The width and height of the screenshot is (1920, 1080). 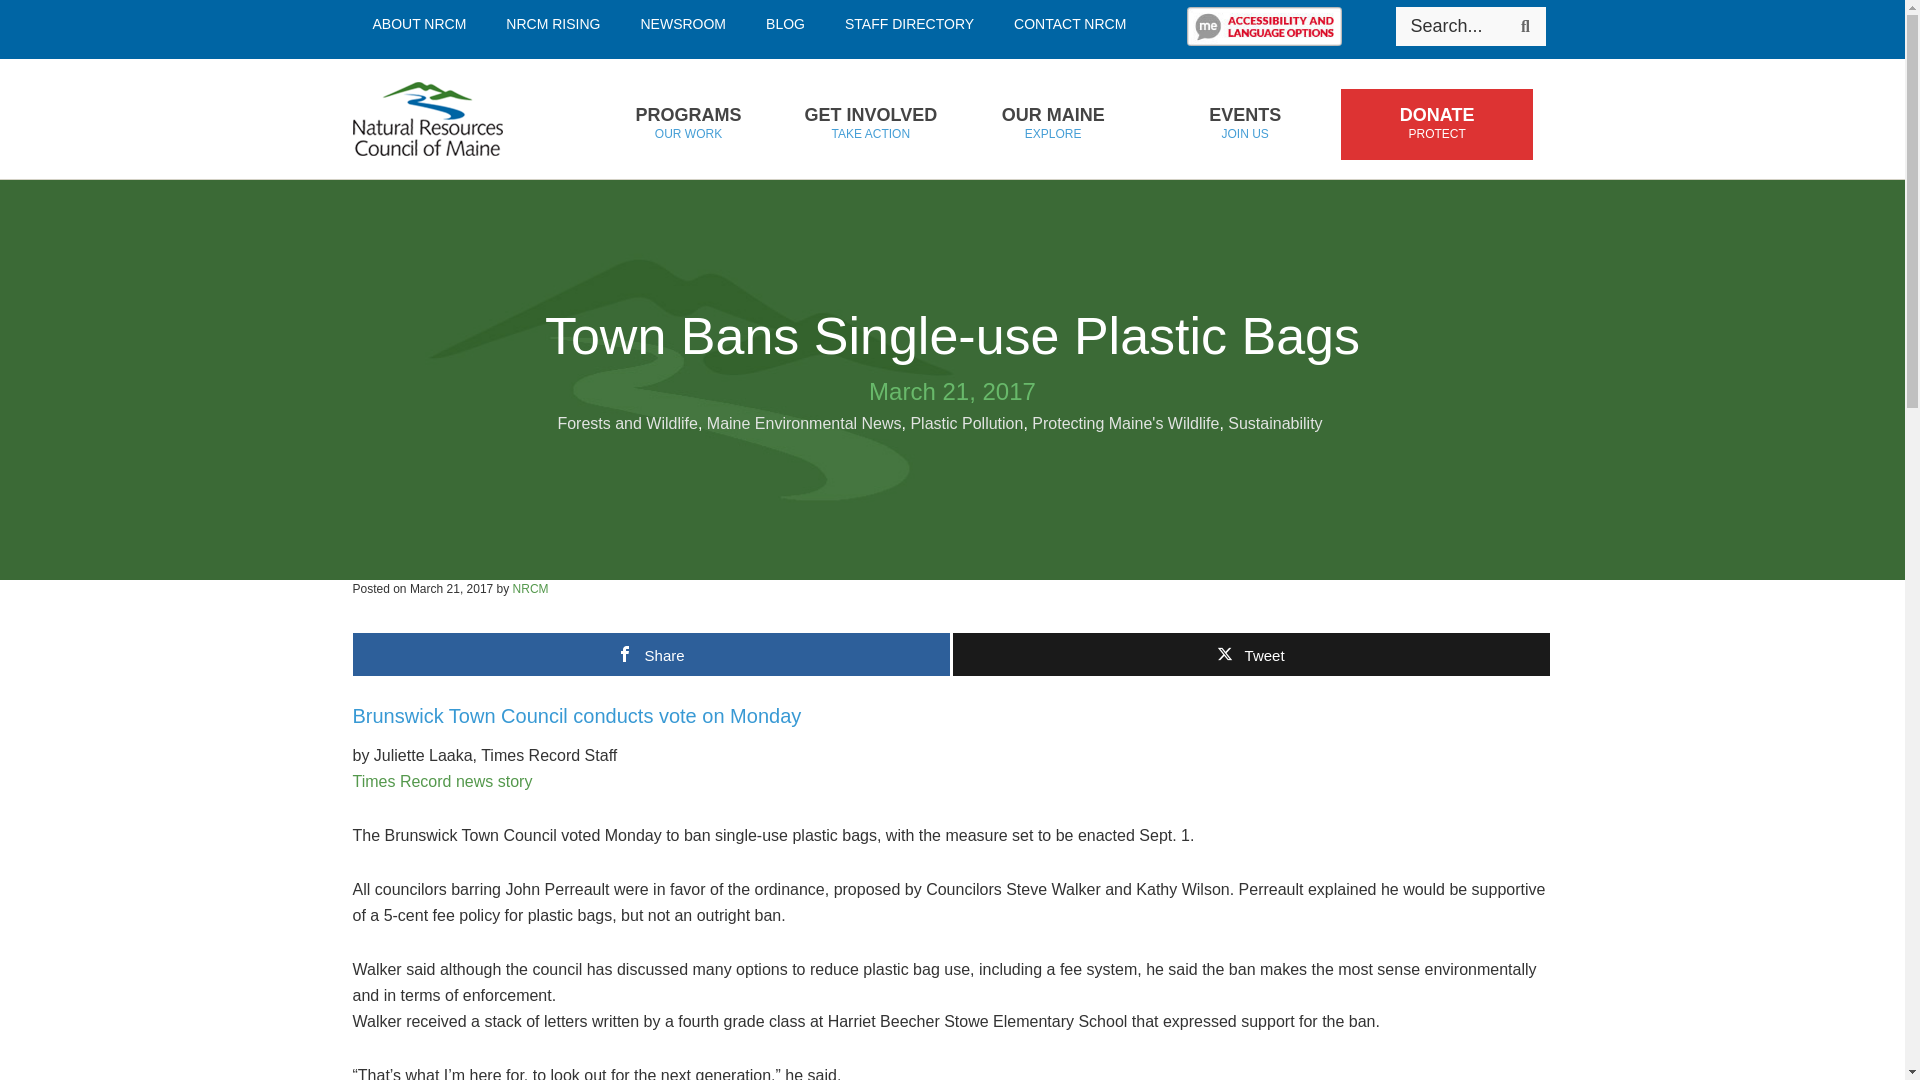 I want to click on STAFF DIRECTORY, so click(x=418, y=24).